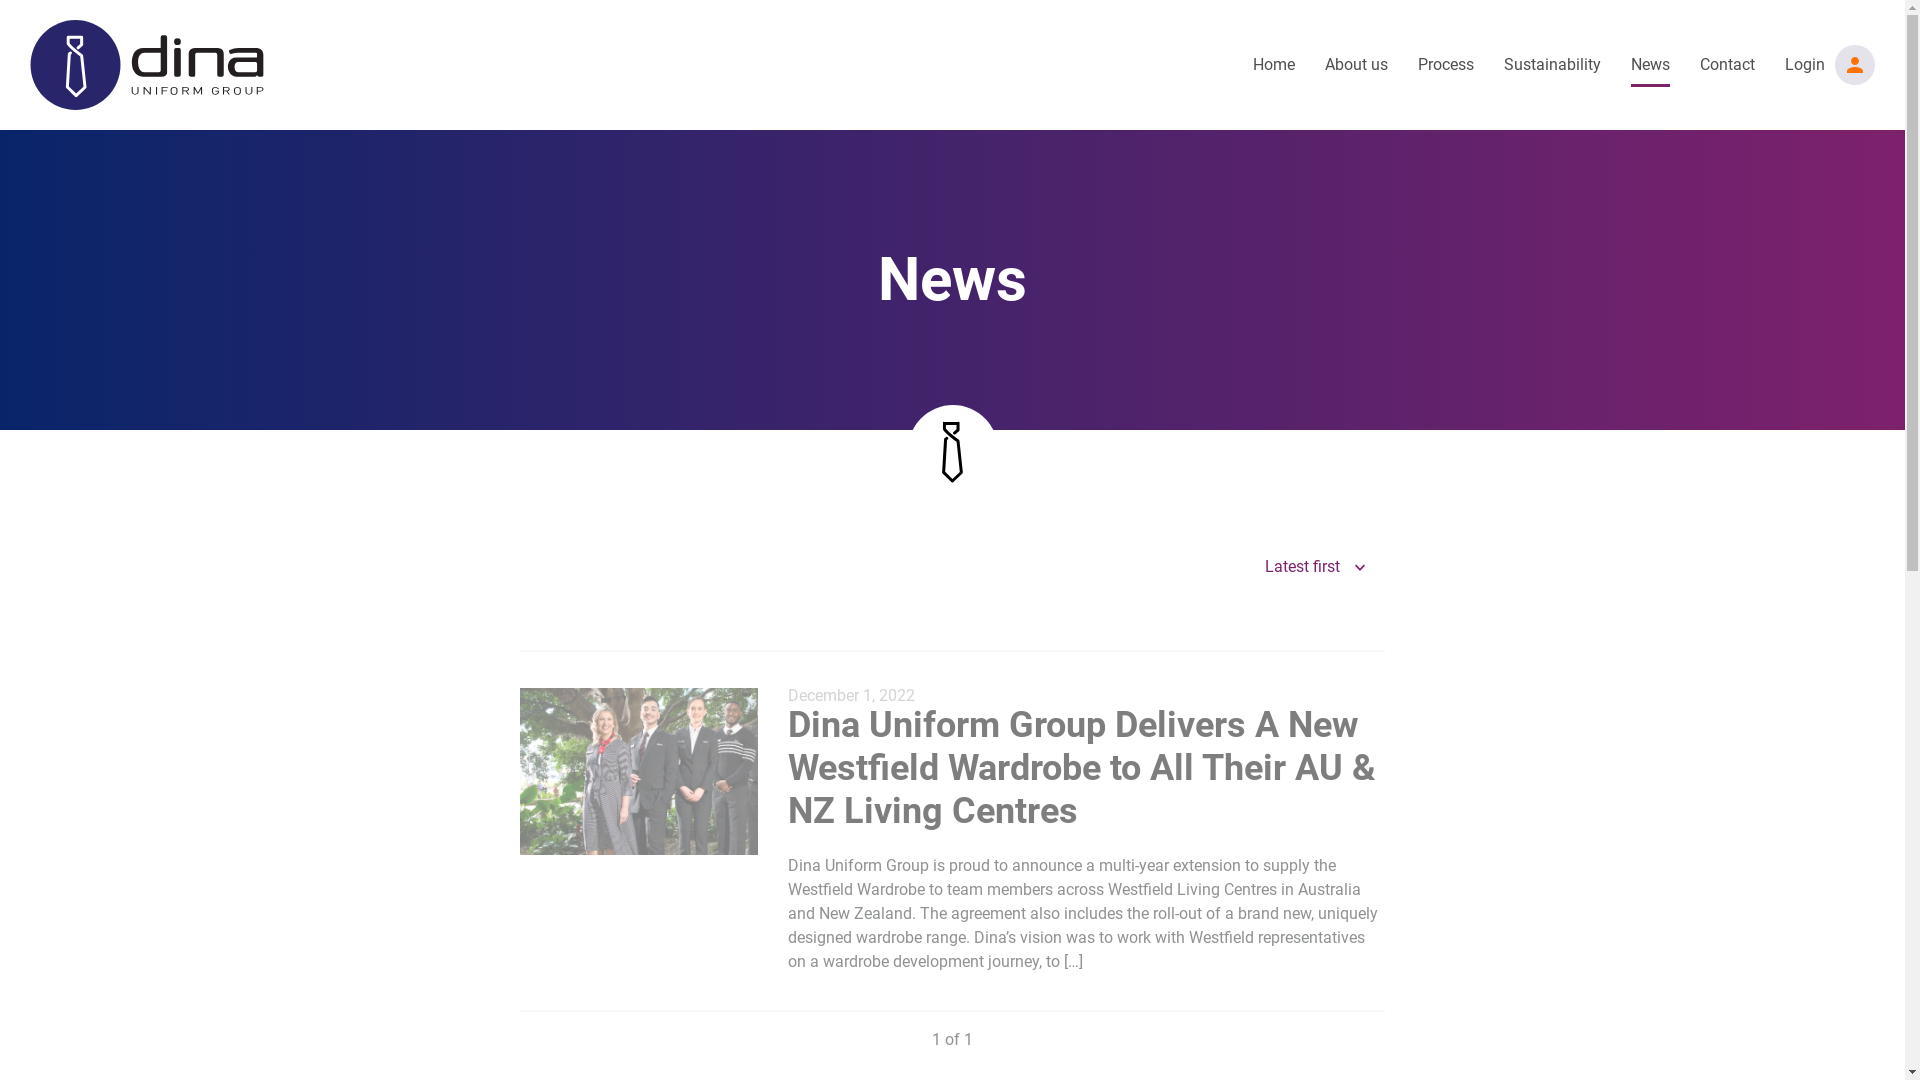  What do you see at coordinates (1805, 65) in the screenshot?
I see `Login` at bounding box center [1805, 65].